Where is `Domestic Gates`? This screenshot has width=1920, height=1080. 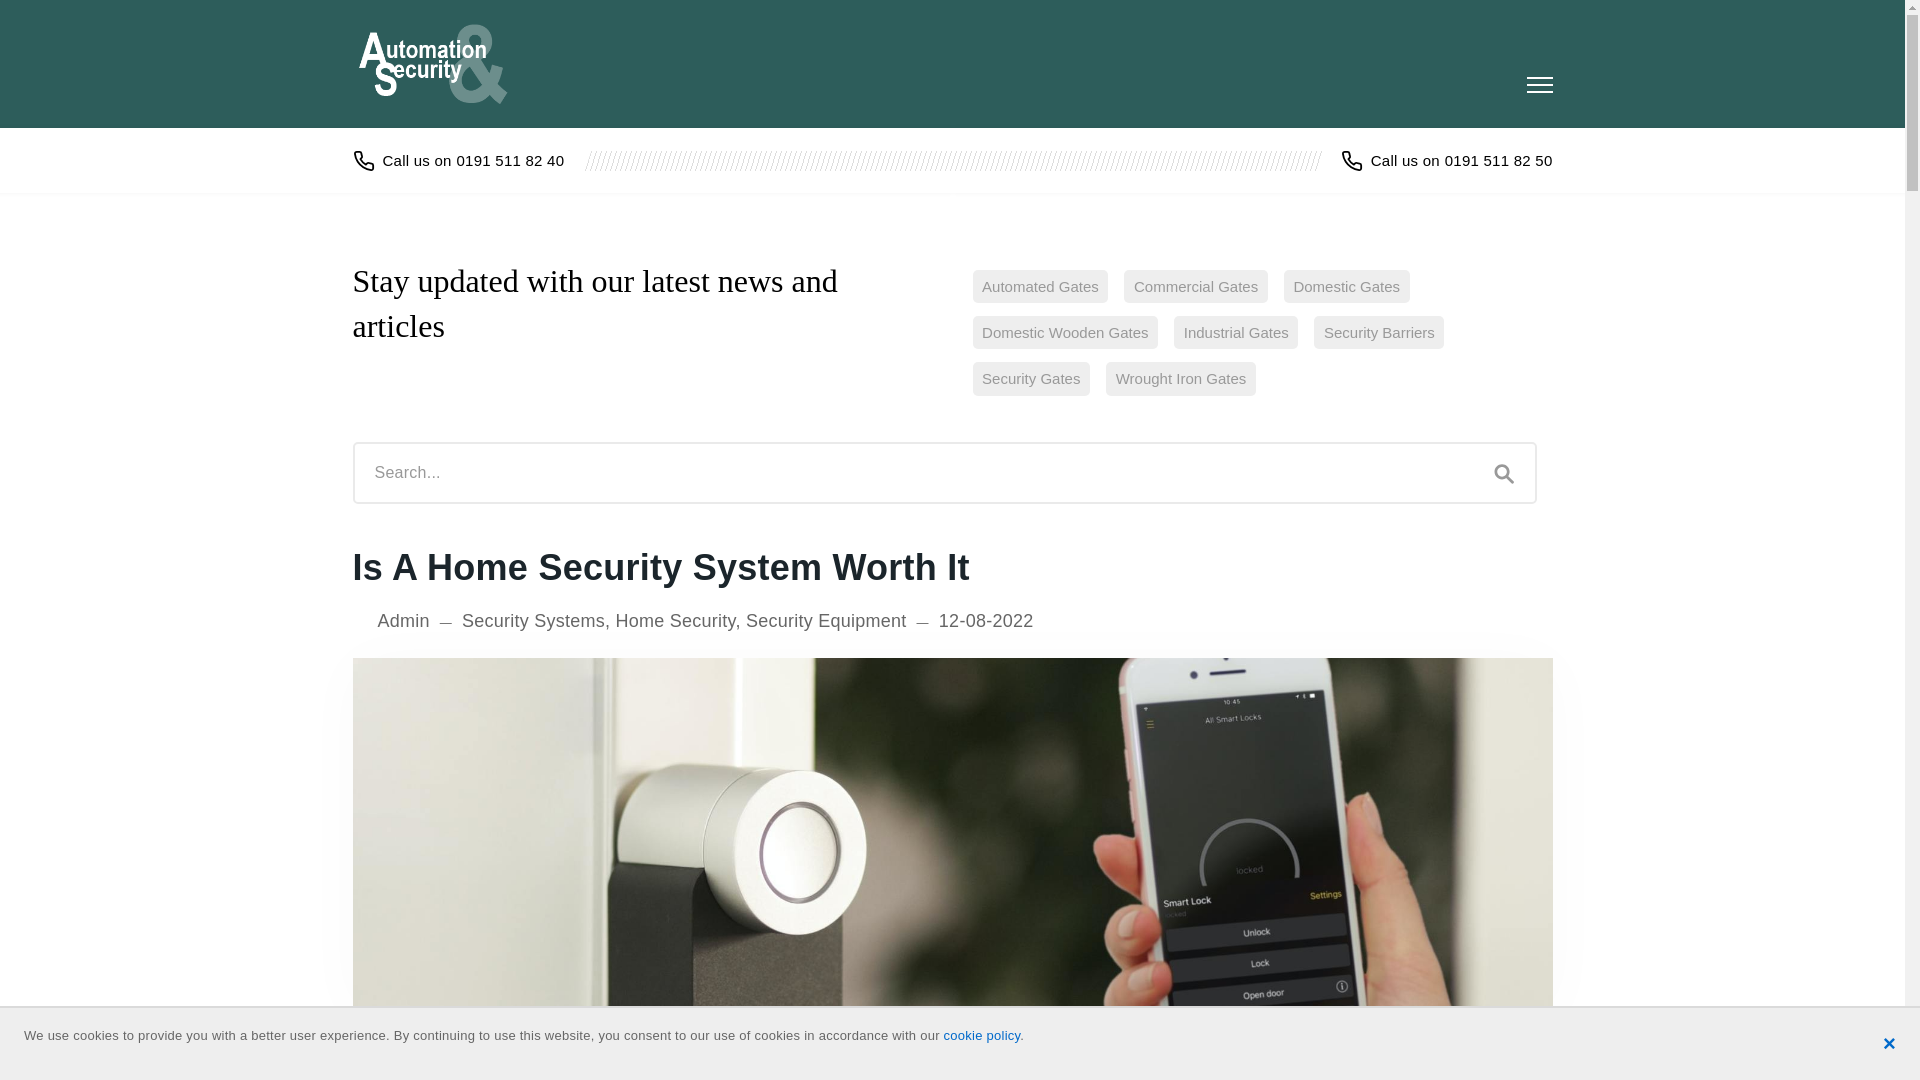 Domestic Gates is located at coordinates (1346, 286).